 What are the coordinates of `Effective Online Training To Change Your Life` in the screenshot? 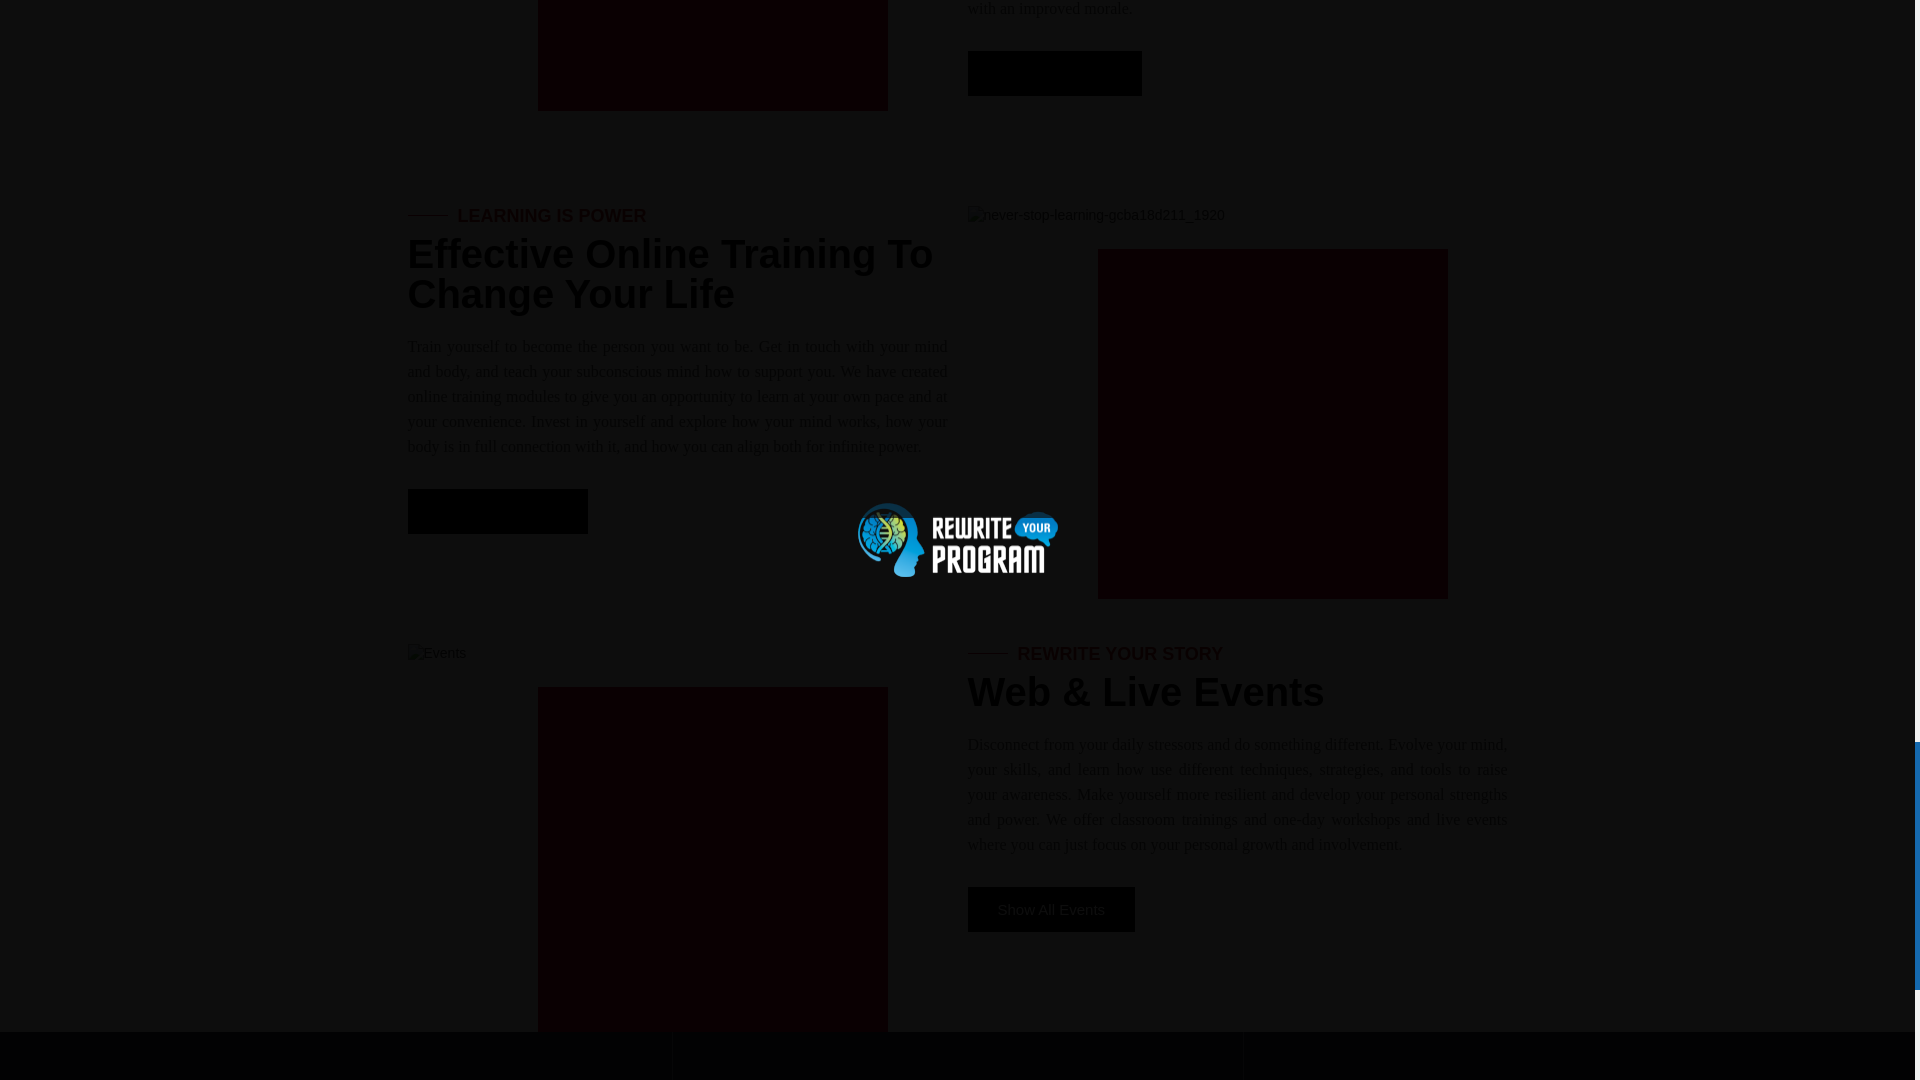 It's located at (670, 274).